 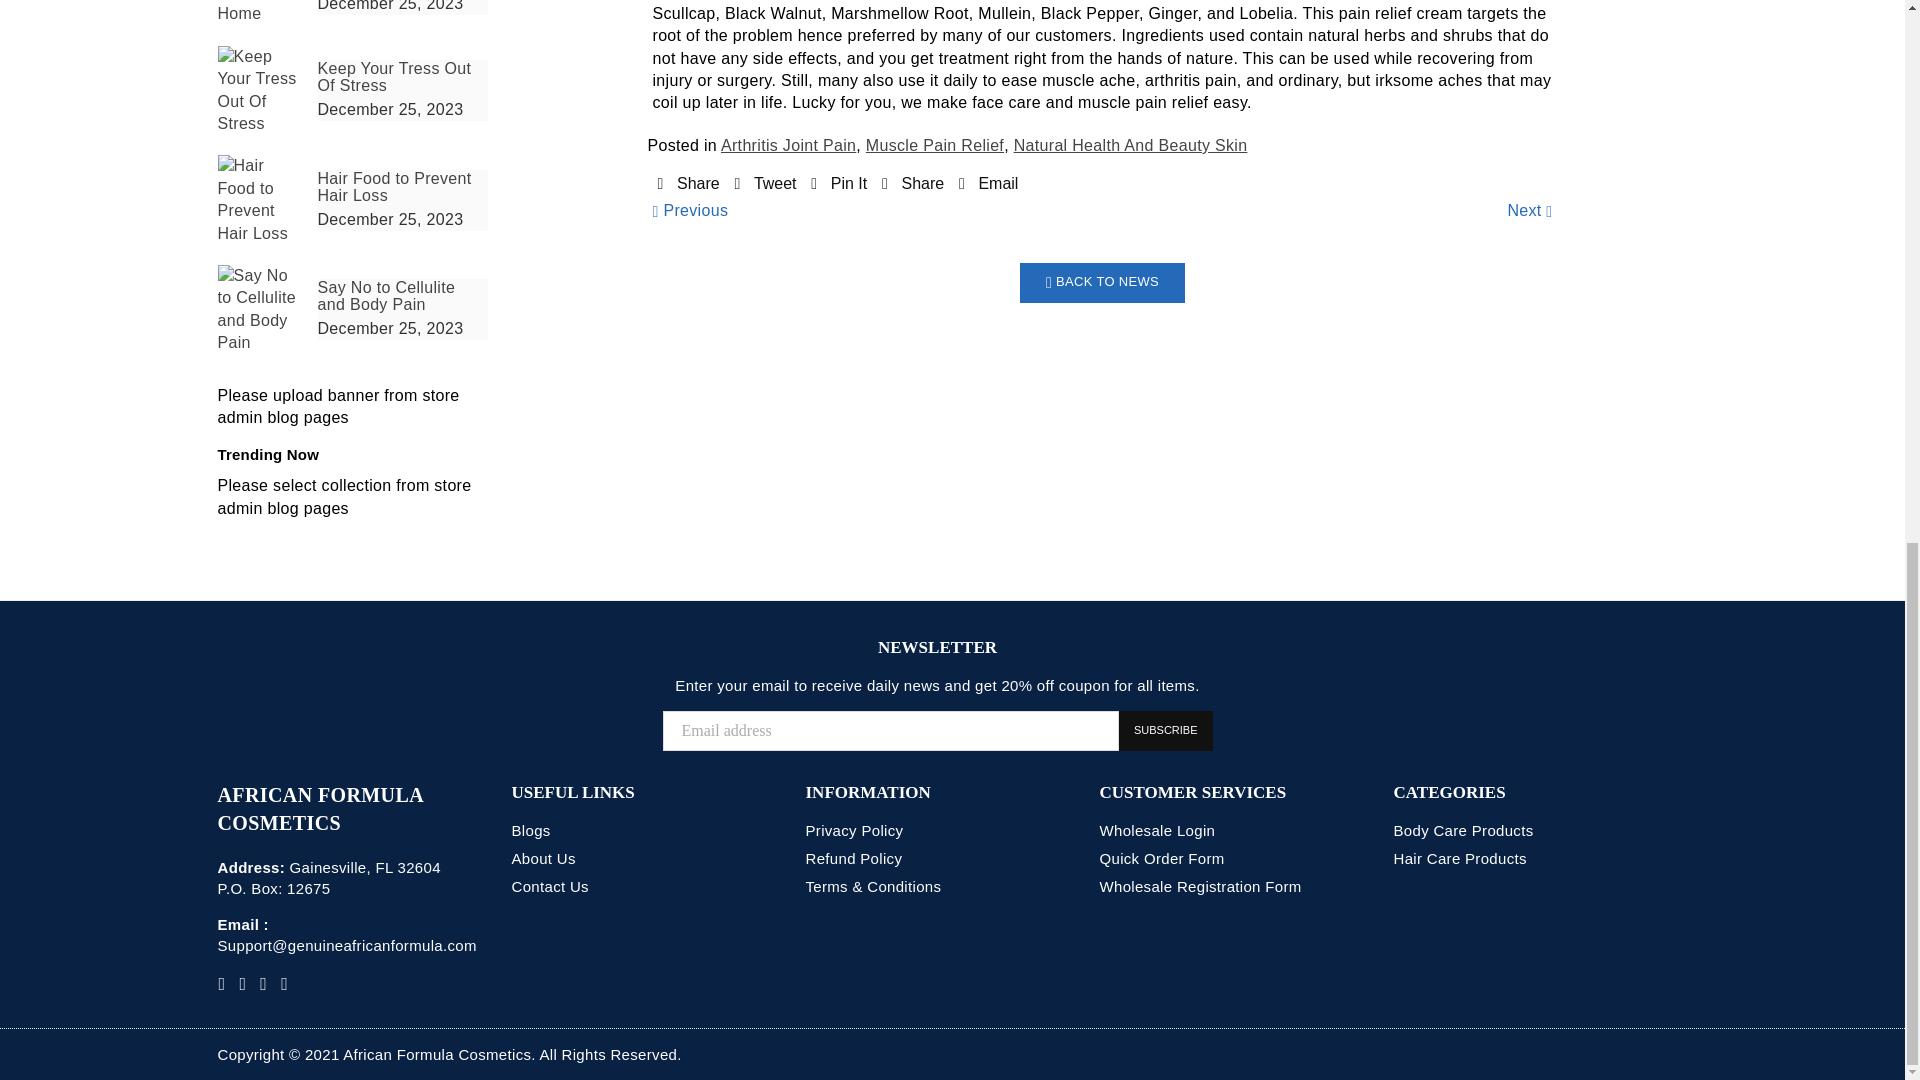 What do you see at coordinates (988, 183) in the screenshot?
I see `Email` at bounding box center [988, 183].